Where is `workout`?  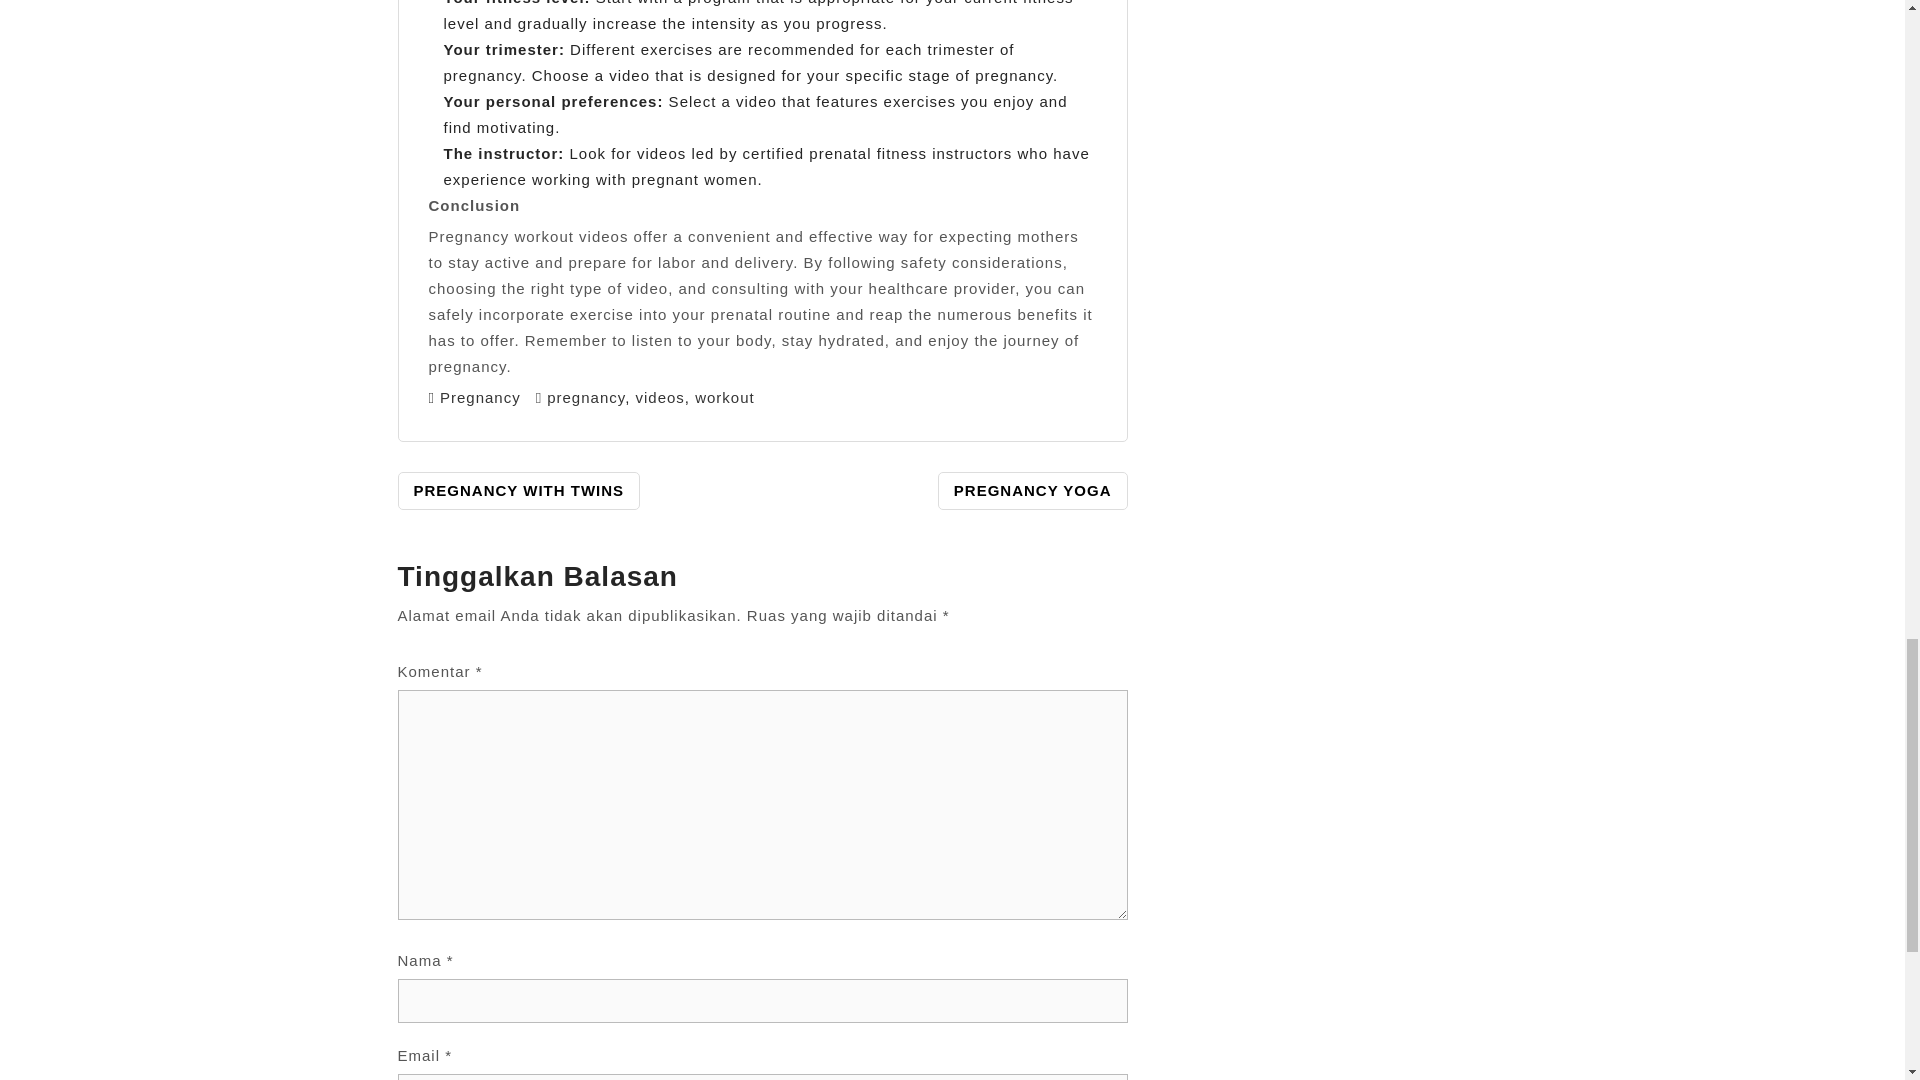 workout is located at coordinates (724, 396).